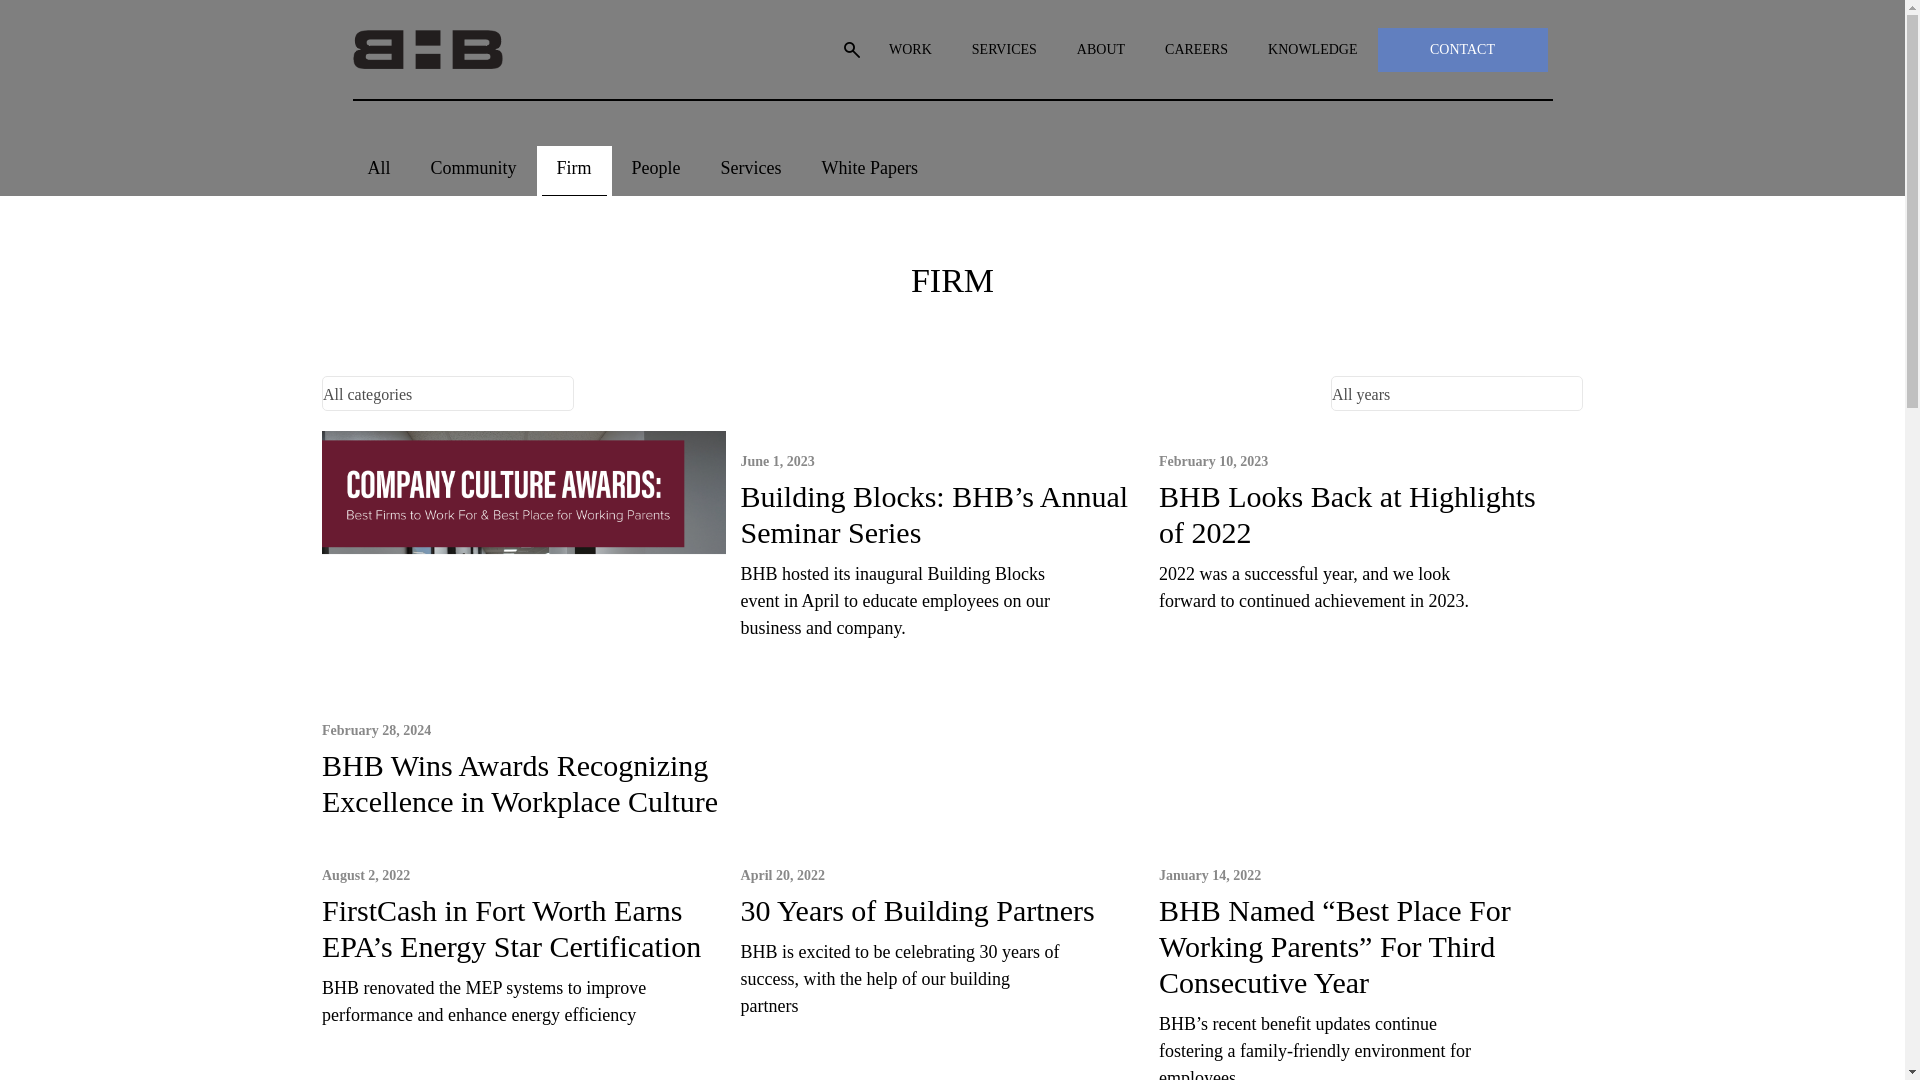 This screenshot has height=1080, width=1920. What do you see at coordinates (910, 50) in the screenshot?
I see `WORK` at bounding box center [910, 50].